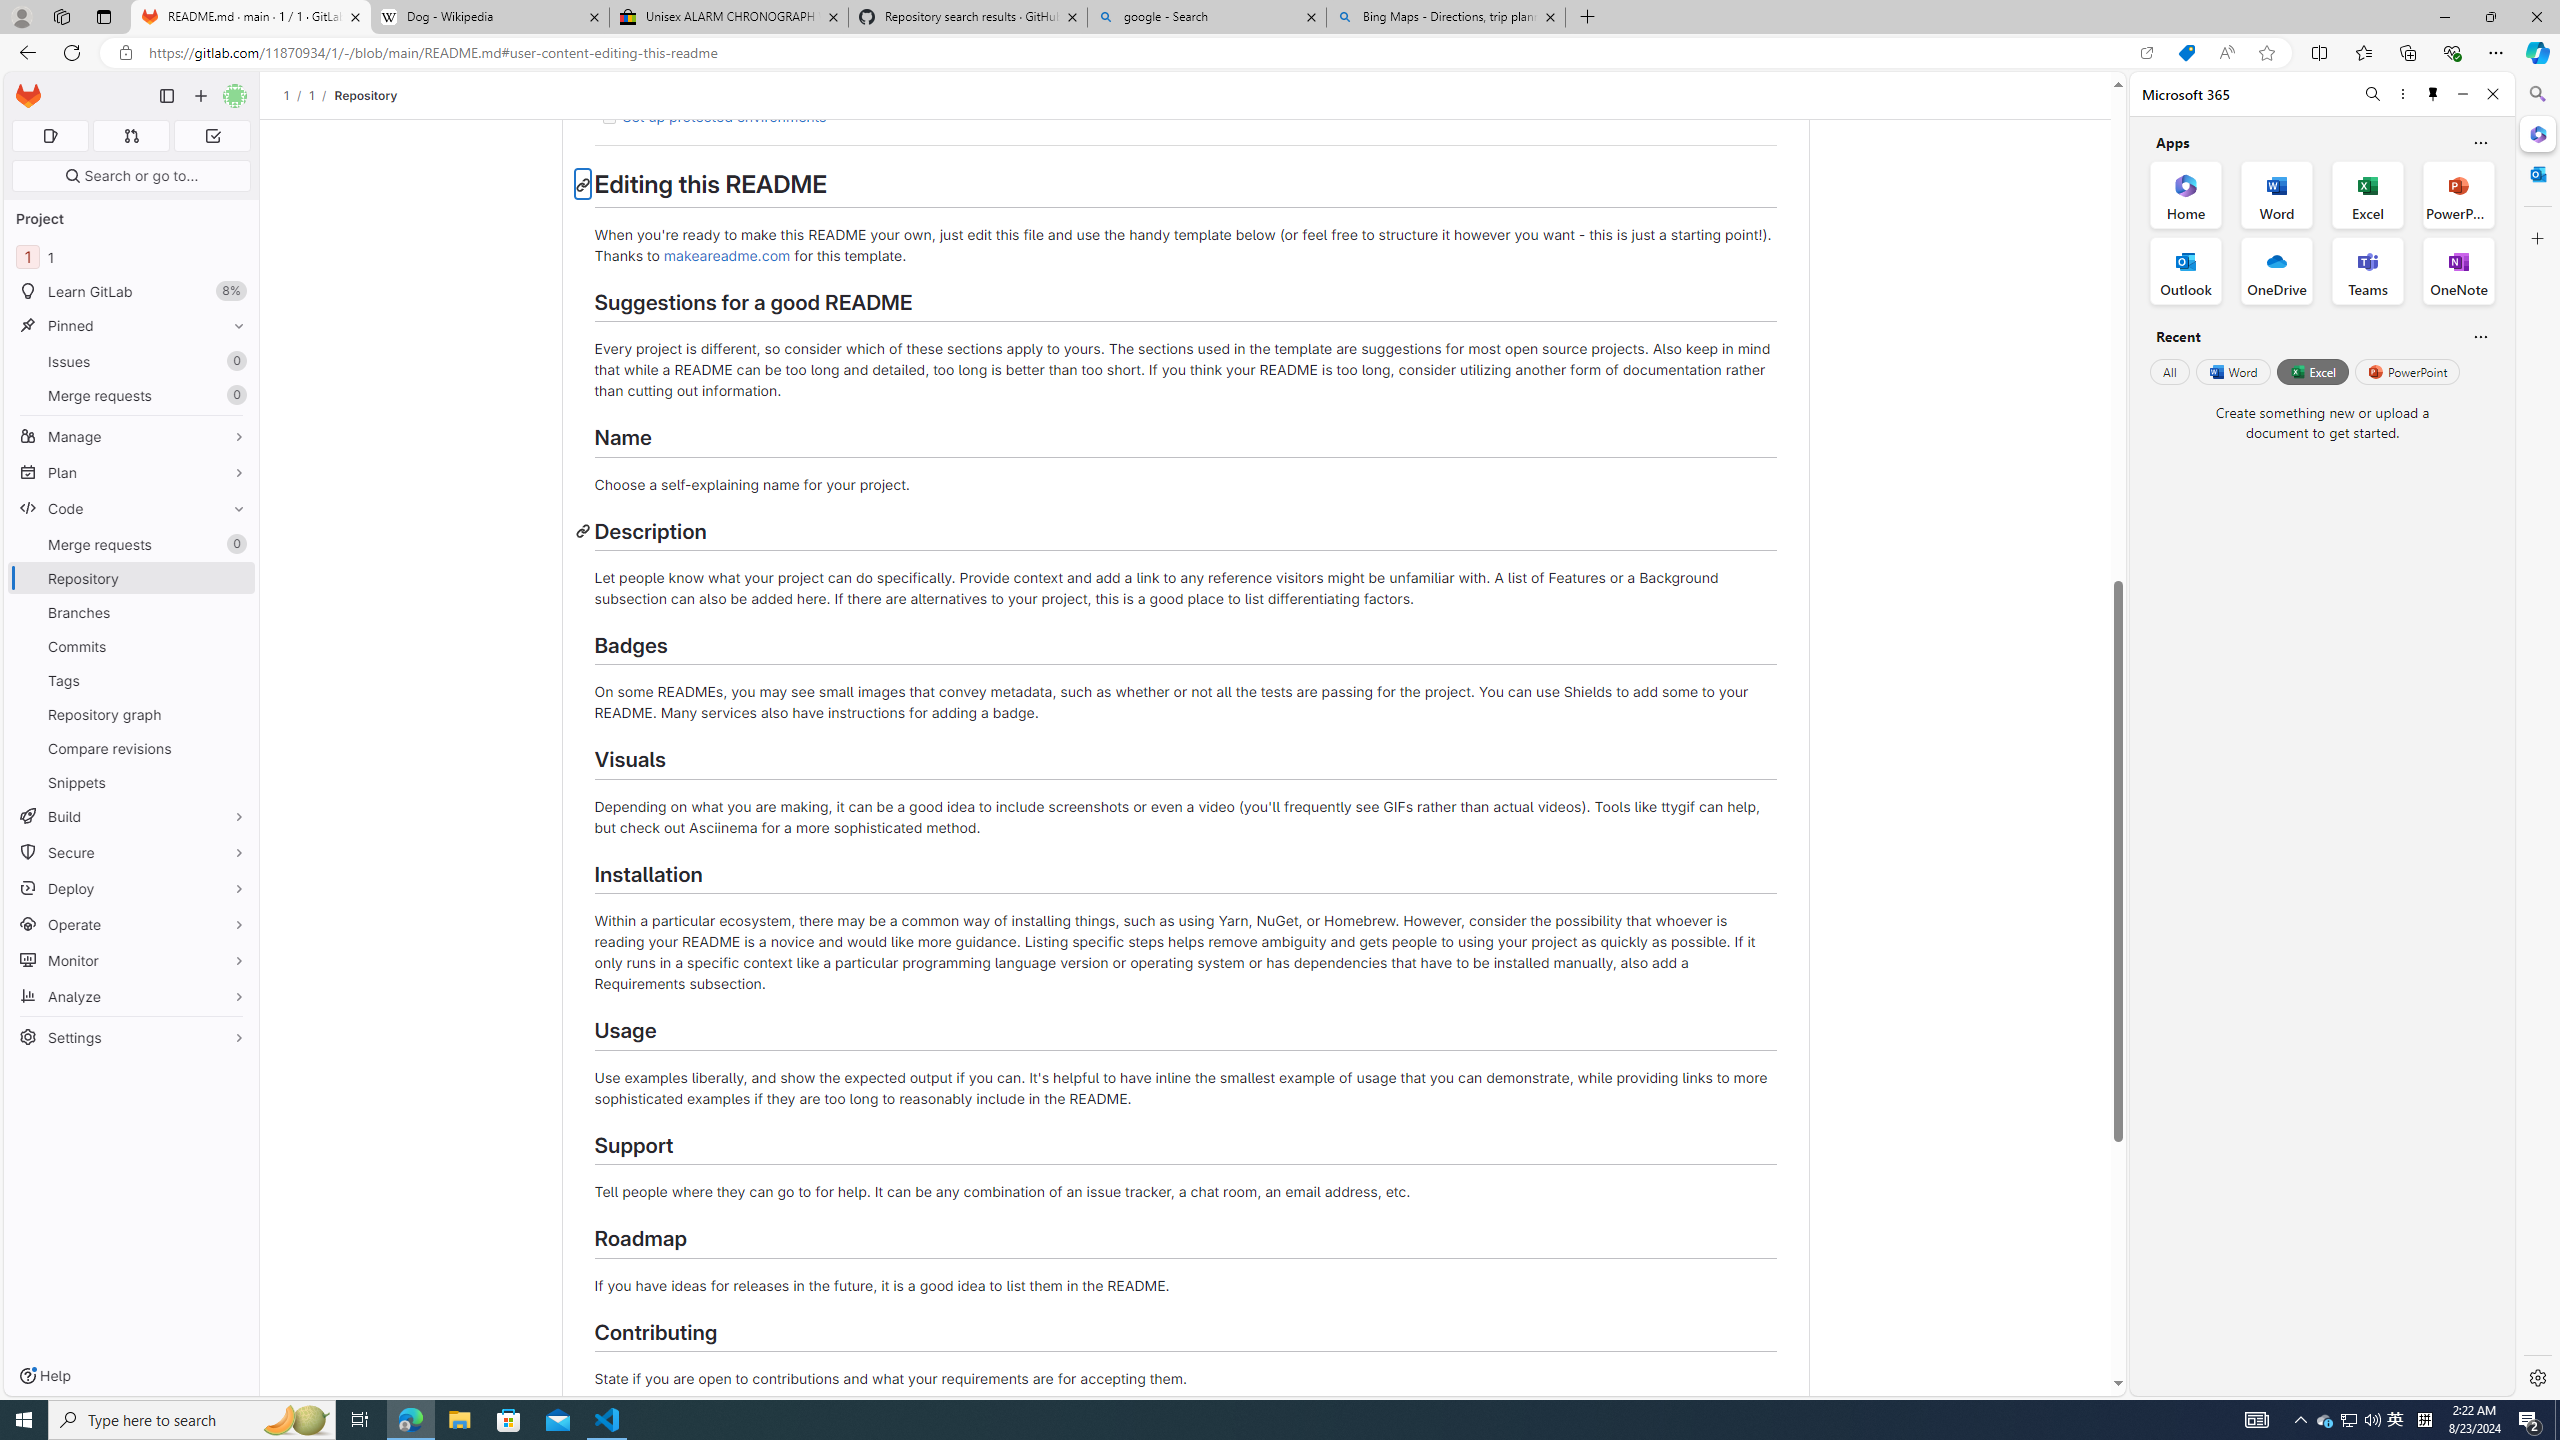 This screenshot has height=1440, width=2560. Describe the element at coordinates (727, 254) in the screenshot. I see `makeareadme.com` at that location.